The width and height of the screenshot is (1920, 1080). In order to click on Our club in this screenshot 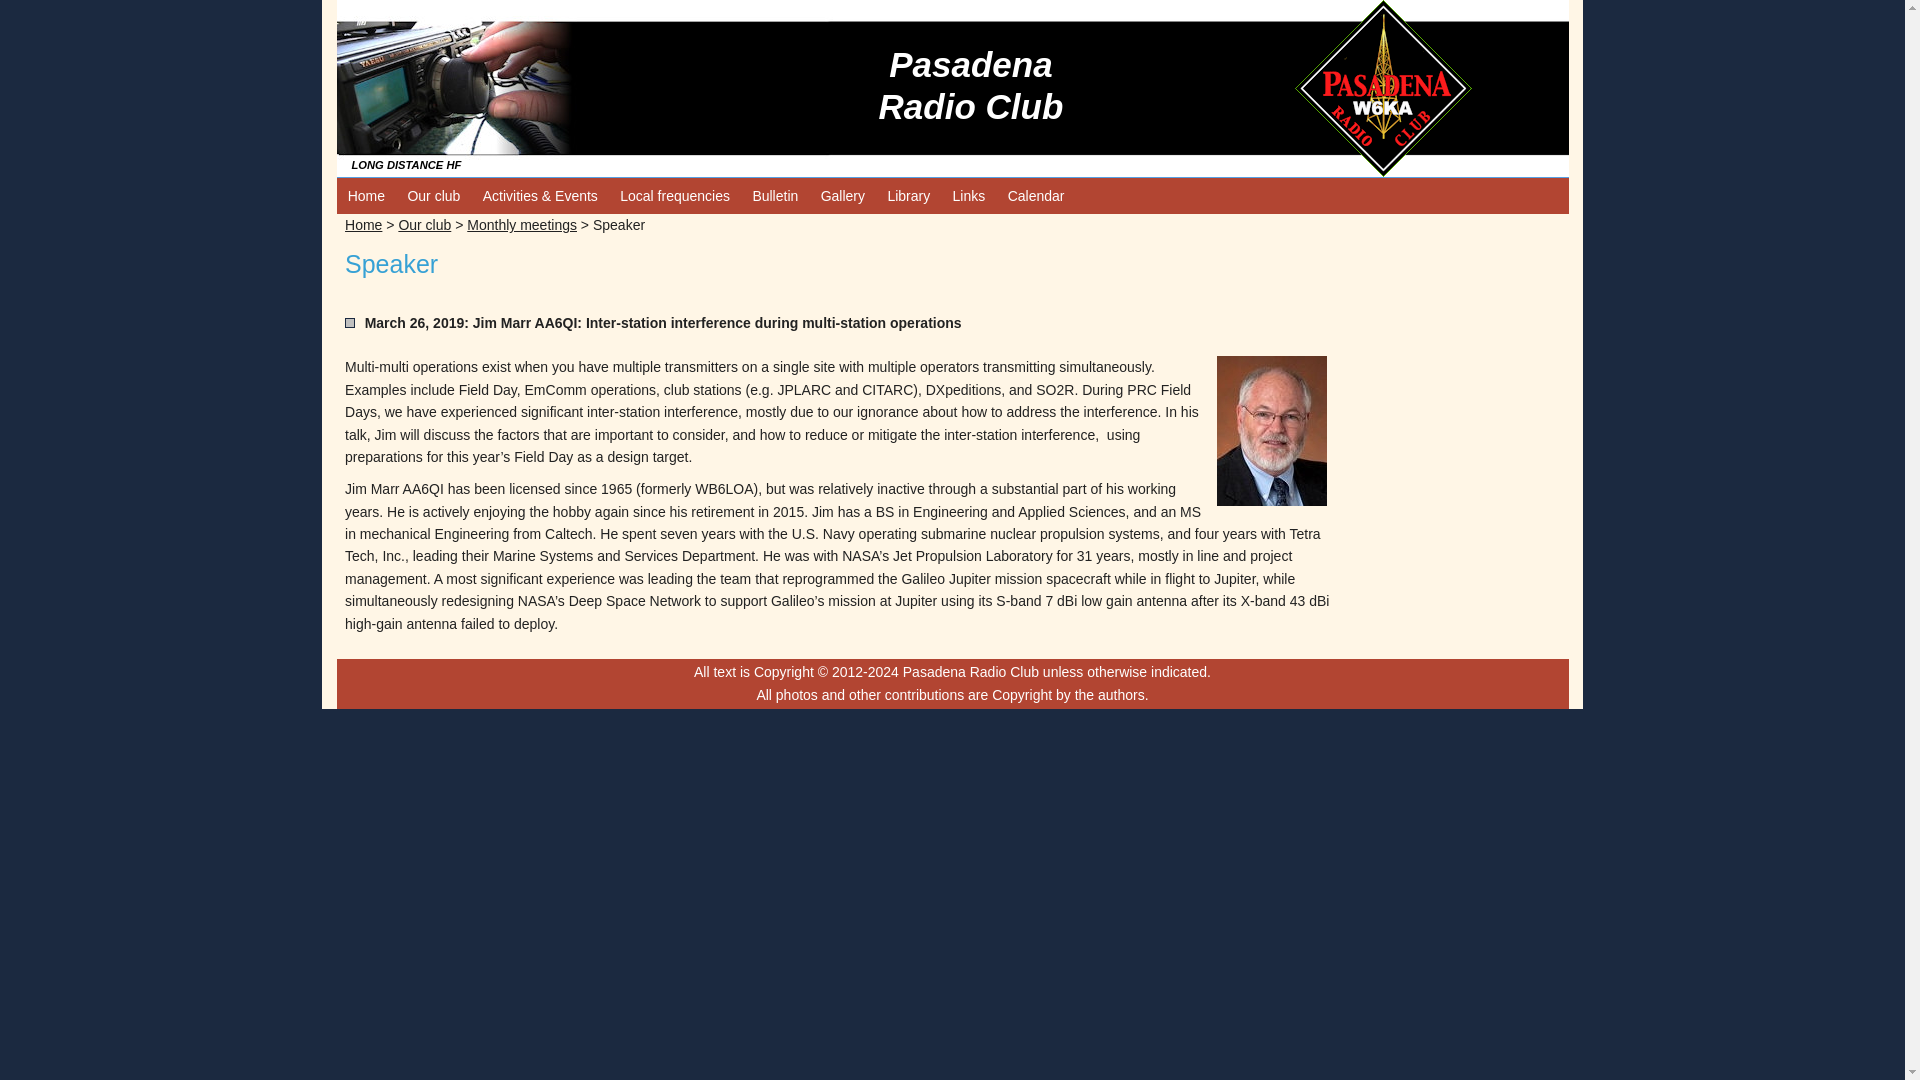, I will do `click(424, 225)`.